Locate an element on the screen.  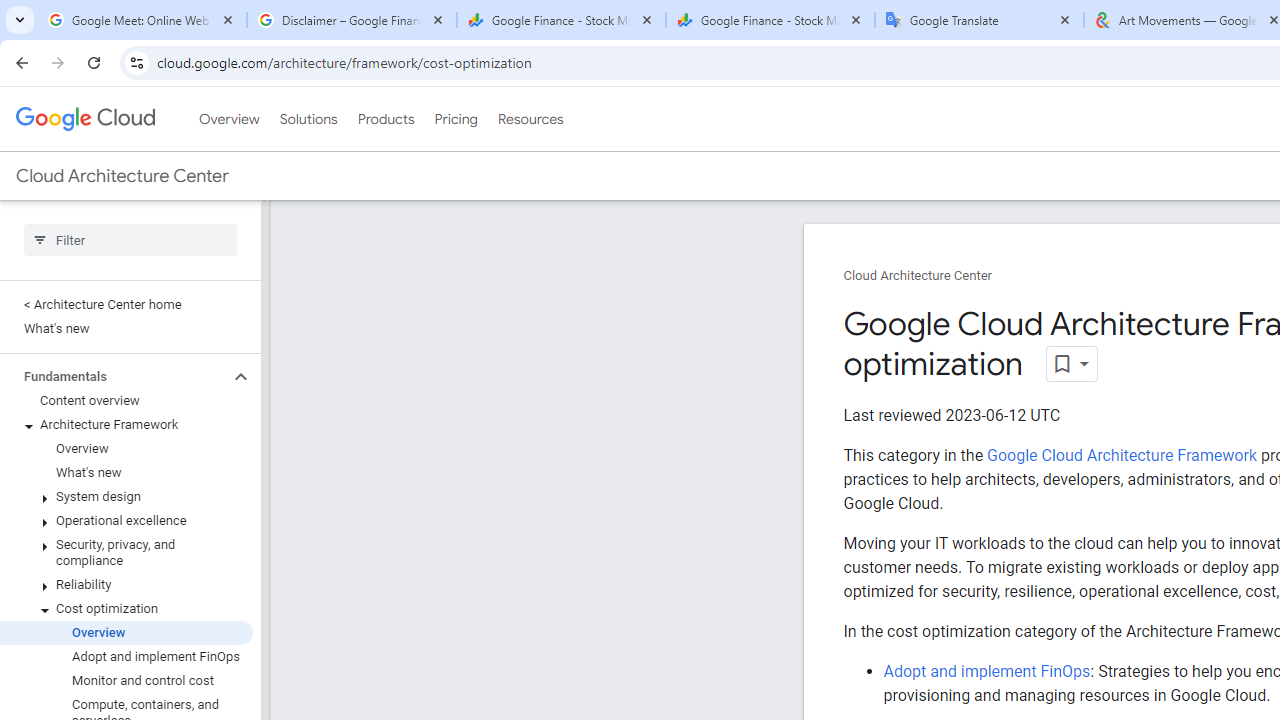
Google Cloud is located at coordinates (84, 118).